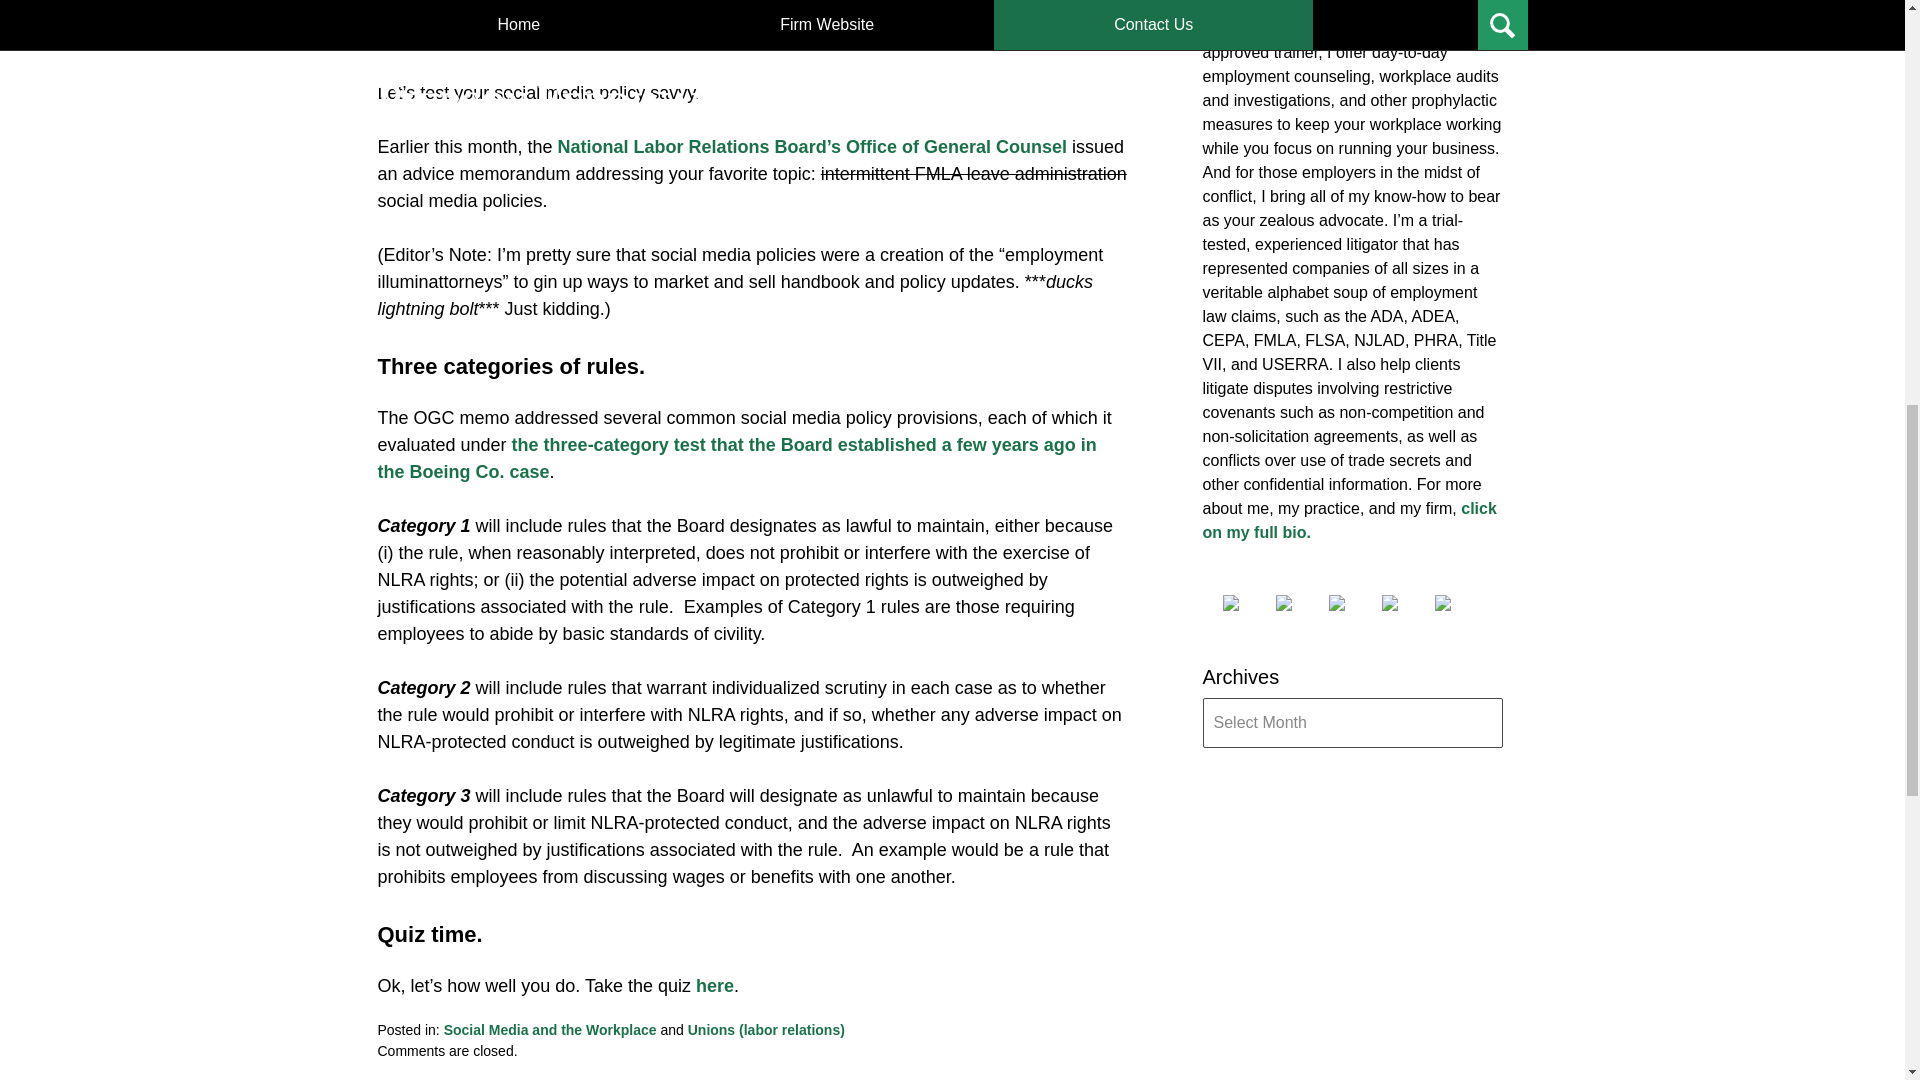  Describe the element at coordinates (1245, 603) in the screenshot. I see `Facebook` at that location.